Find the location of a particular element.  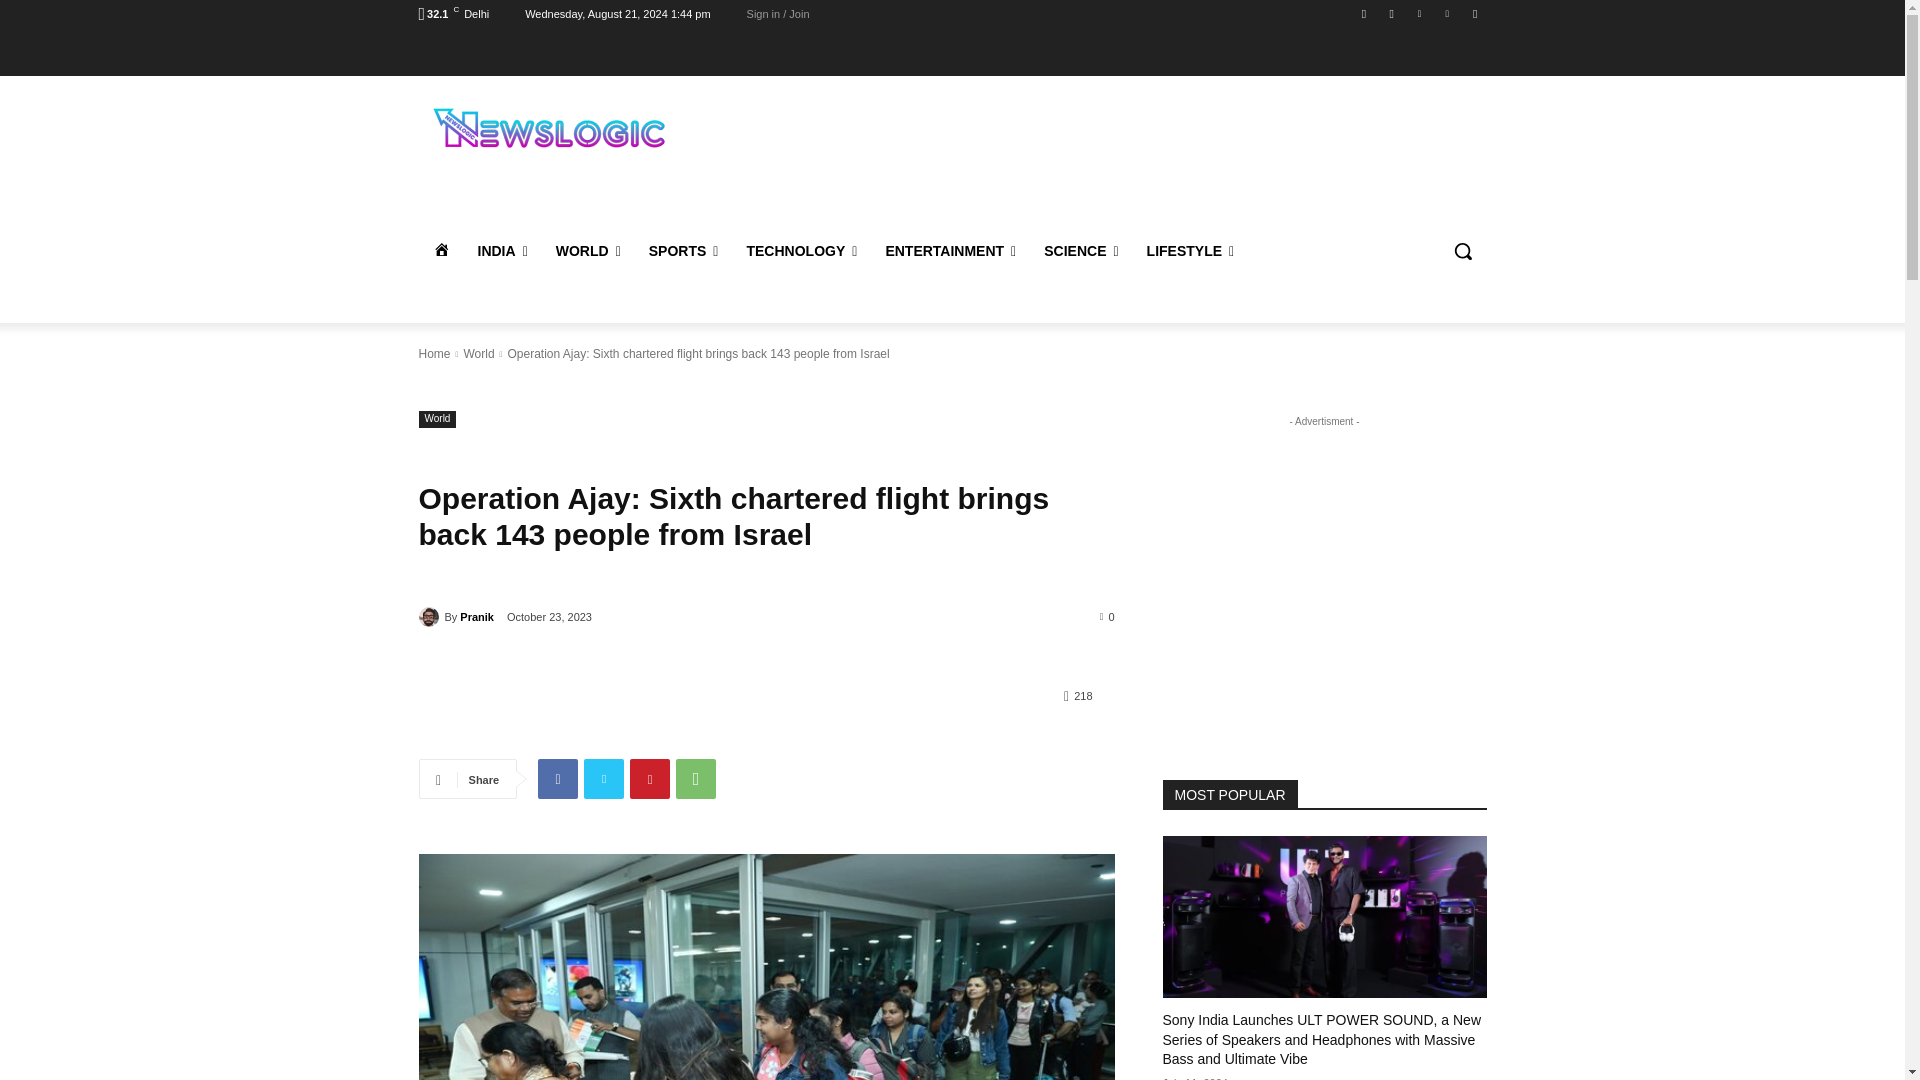

NewsLogic is located at coordinates (546, 127).